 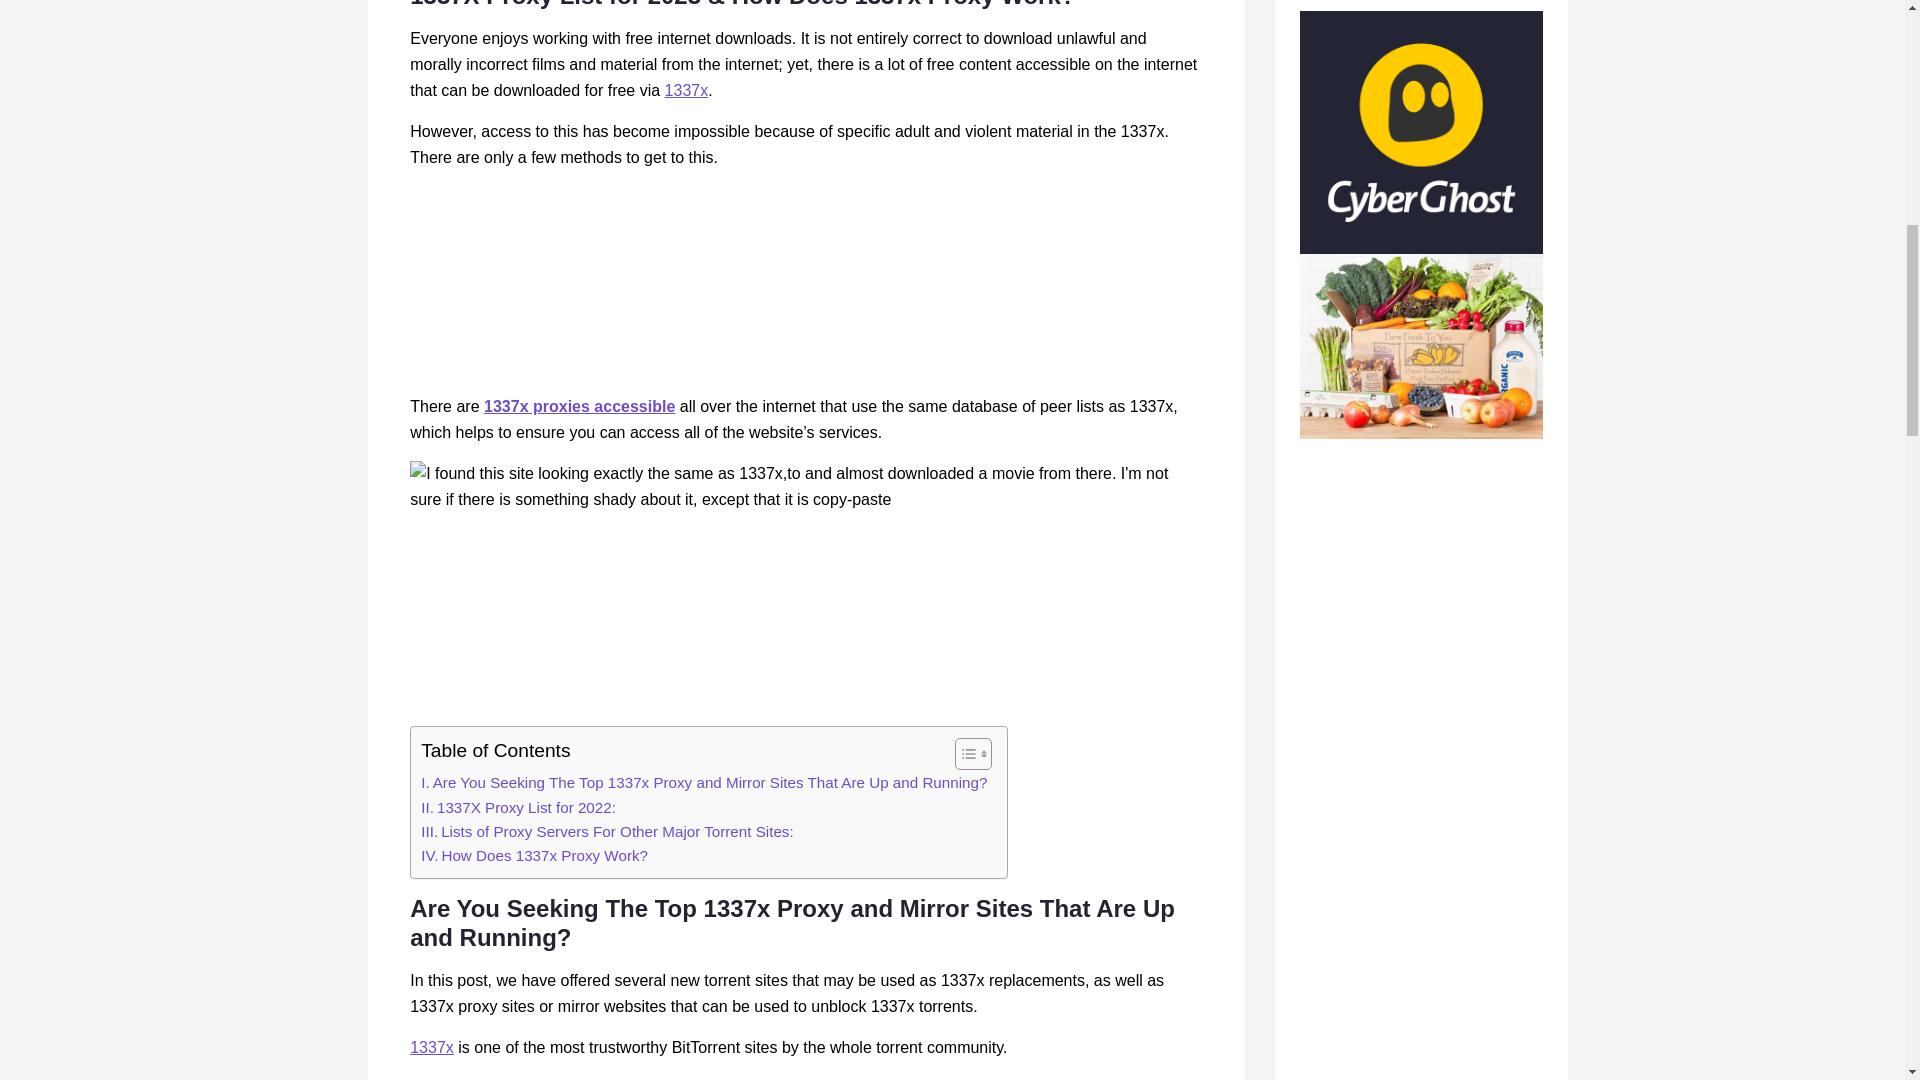 What do you see at coordinates (806, 626) in the screenshot?
I see `Advertisement` at bounding box center [806, 626].